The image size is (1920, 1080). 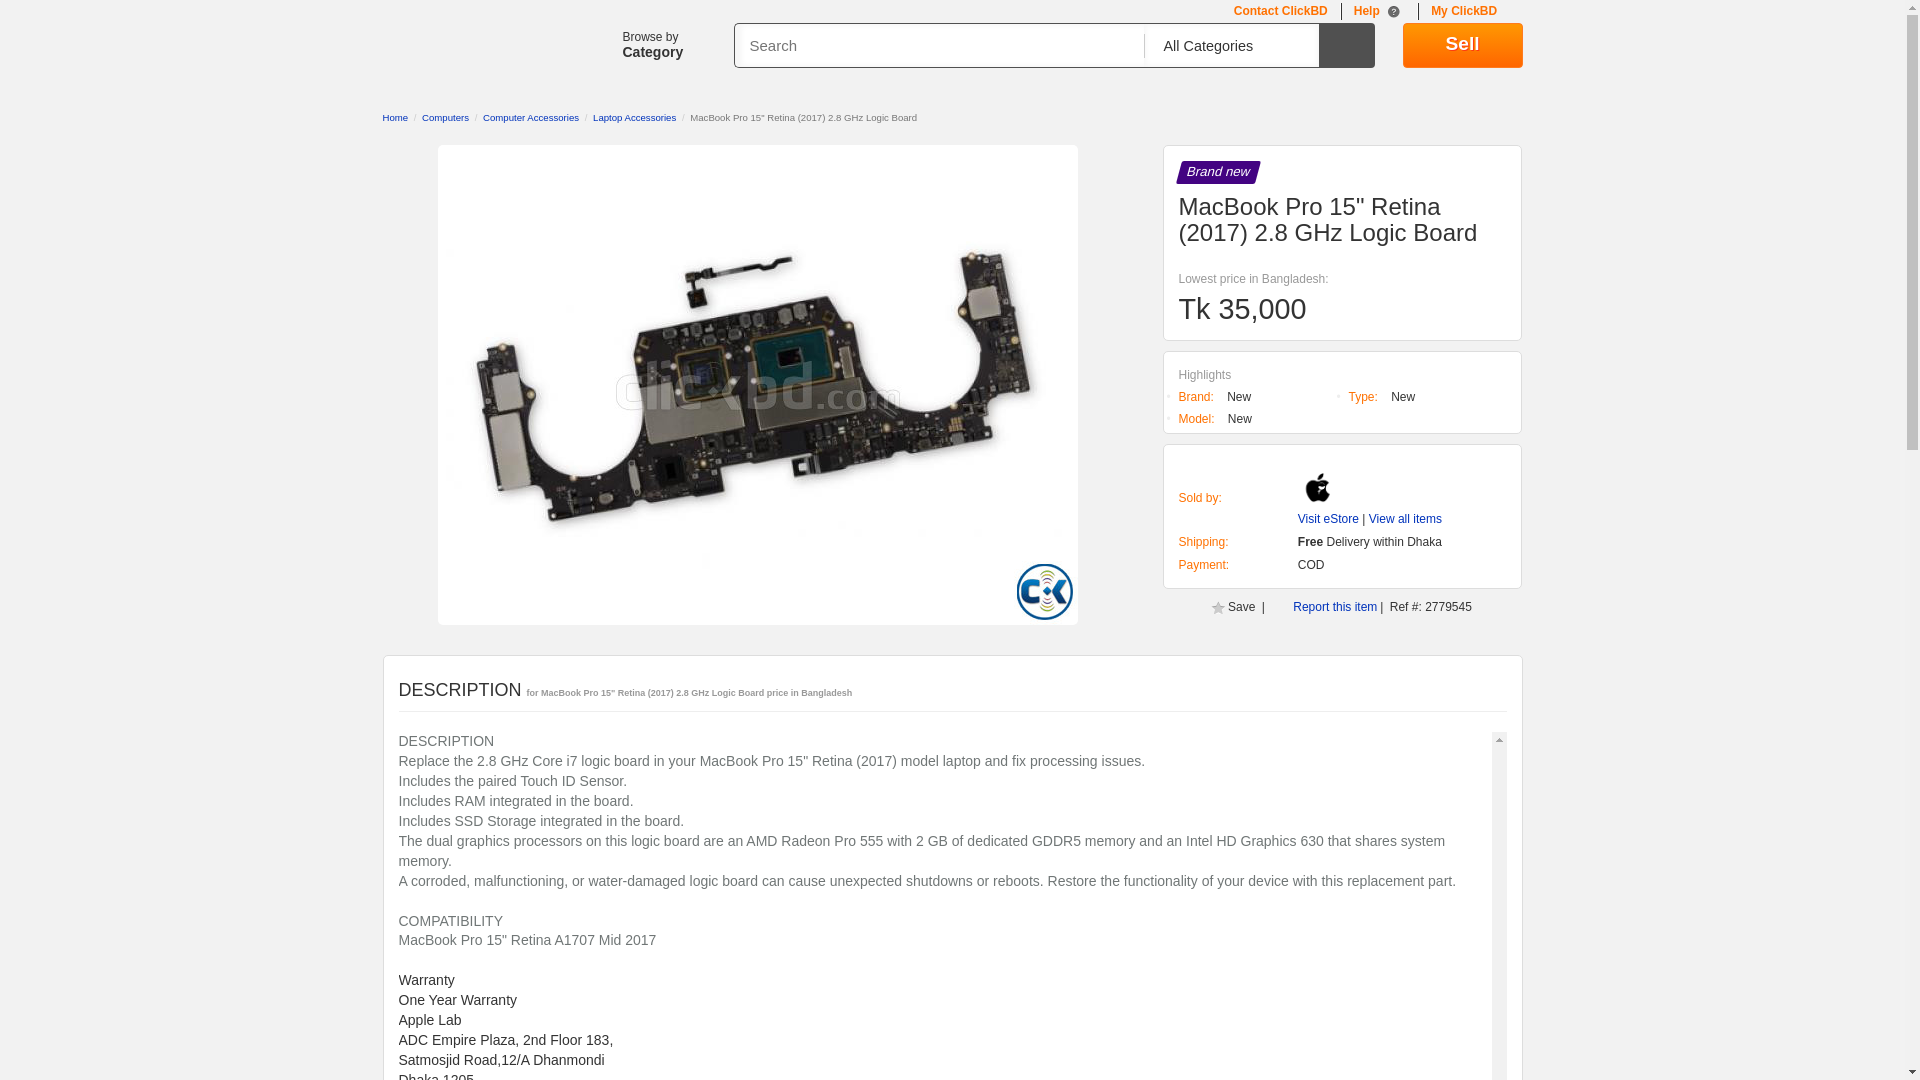 What do you see at coordinates (1281, 12) in the screenshot?
I see `Contact ClickBD` at bounding box center [1281, 12].